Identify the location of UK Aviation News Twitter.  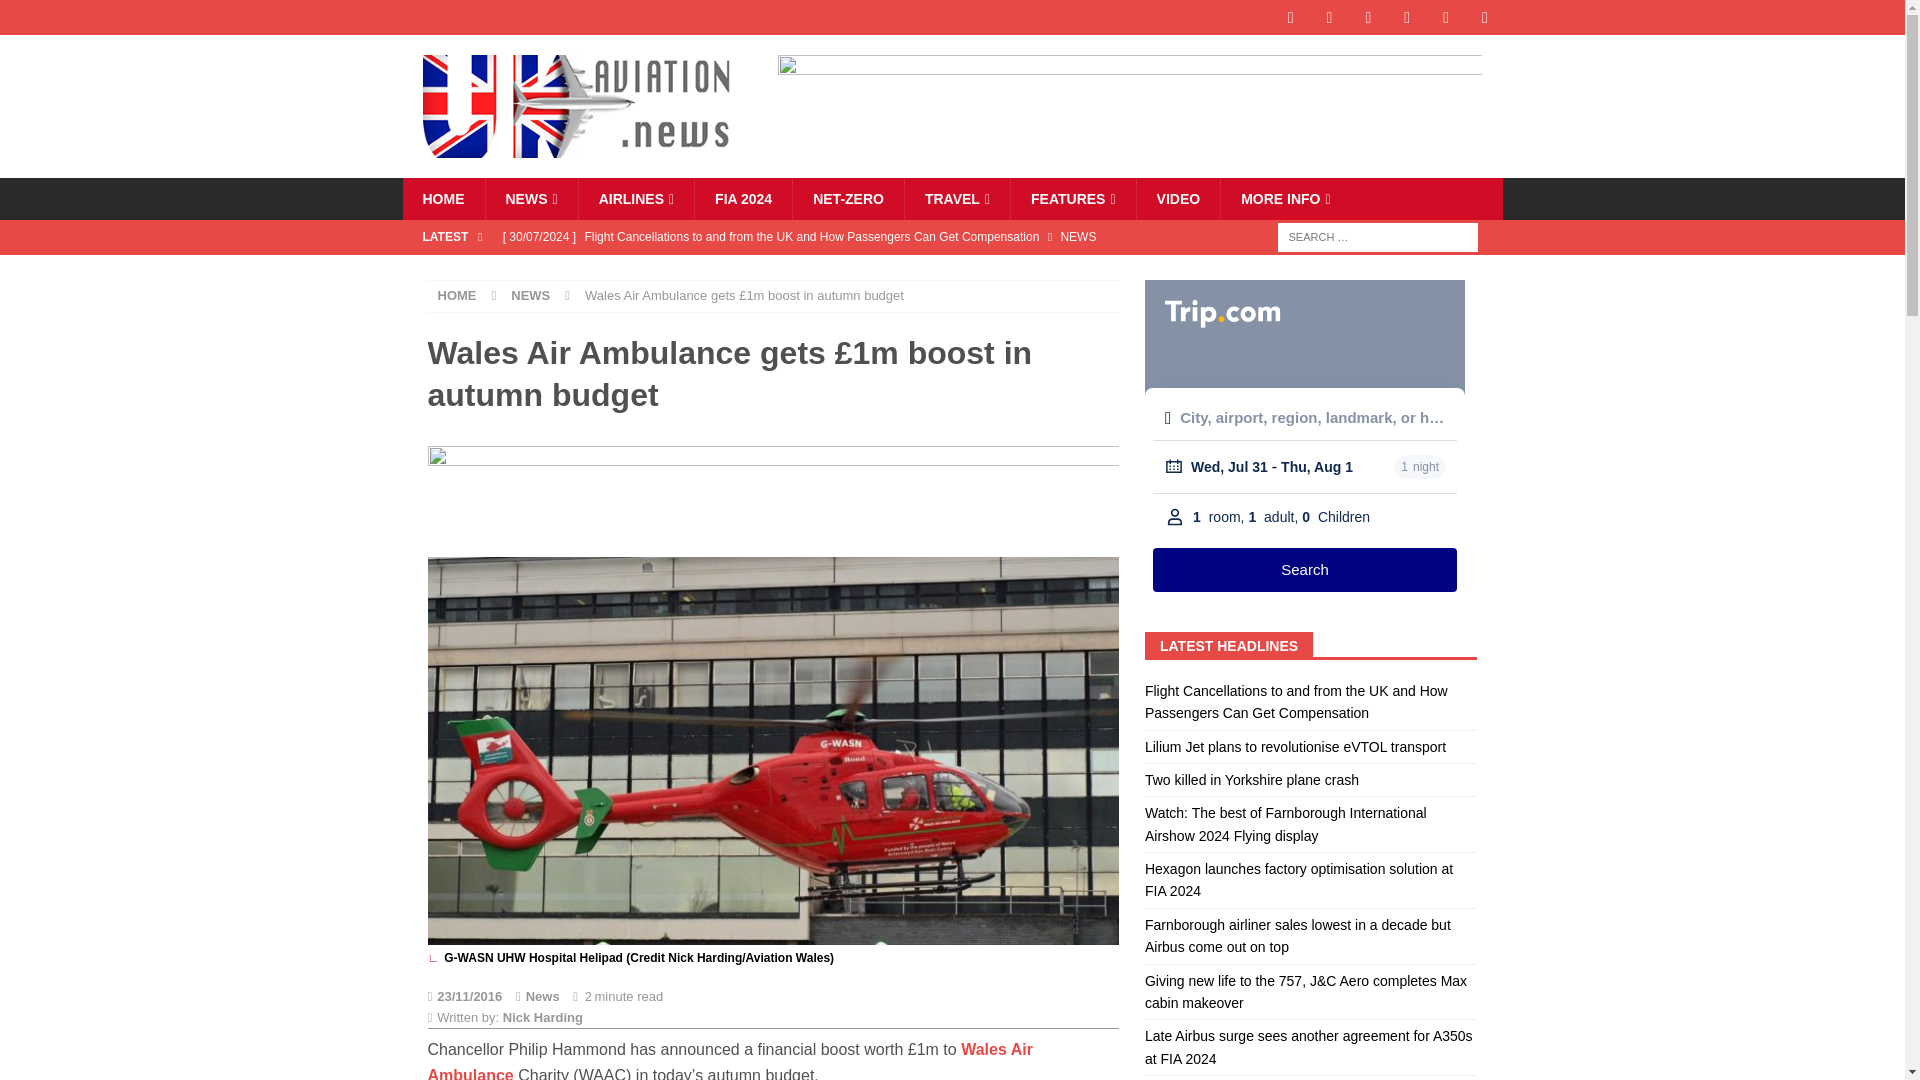
(1329, 17).